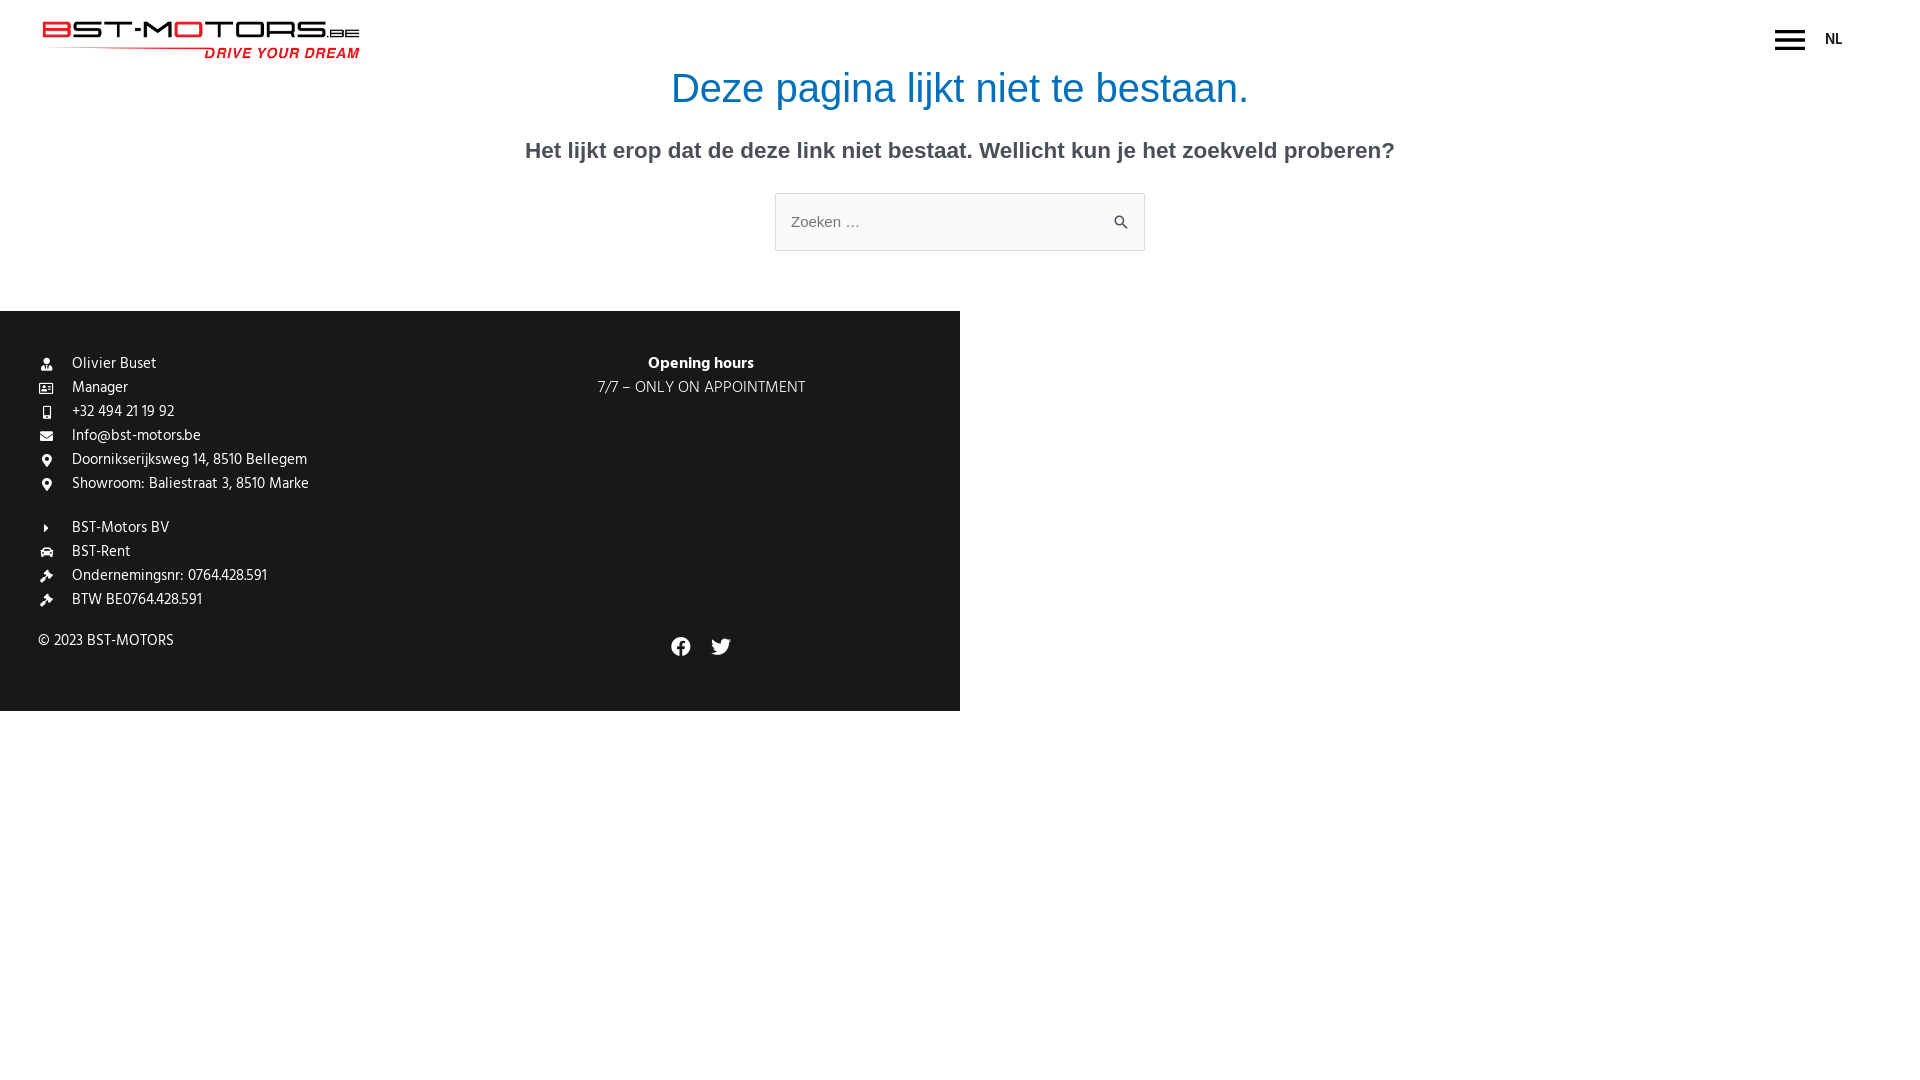 Image resolution: width=1920 pixels, height=1080 pixels. Describe the element at coordinates (1838, 40) in the screenshot. I see `NL` at that location.